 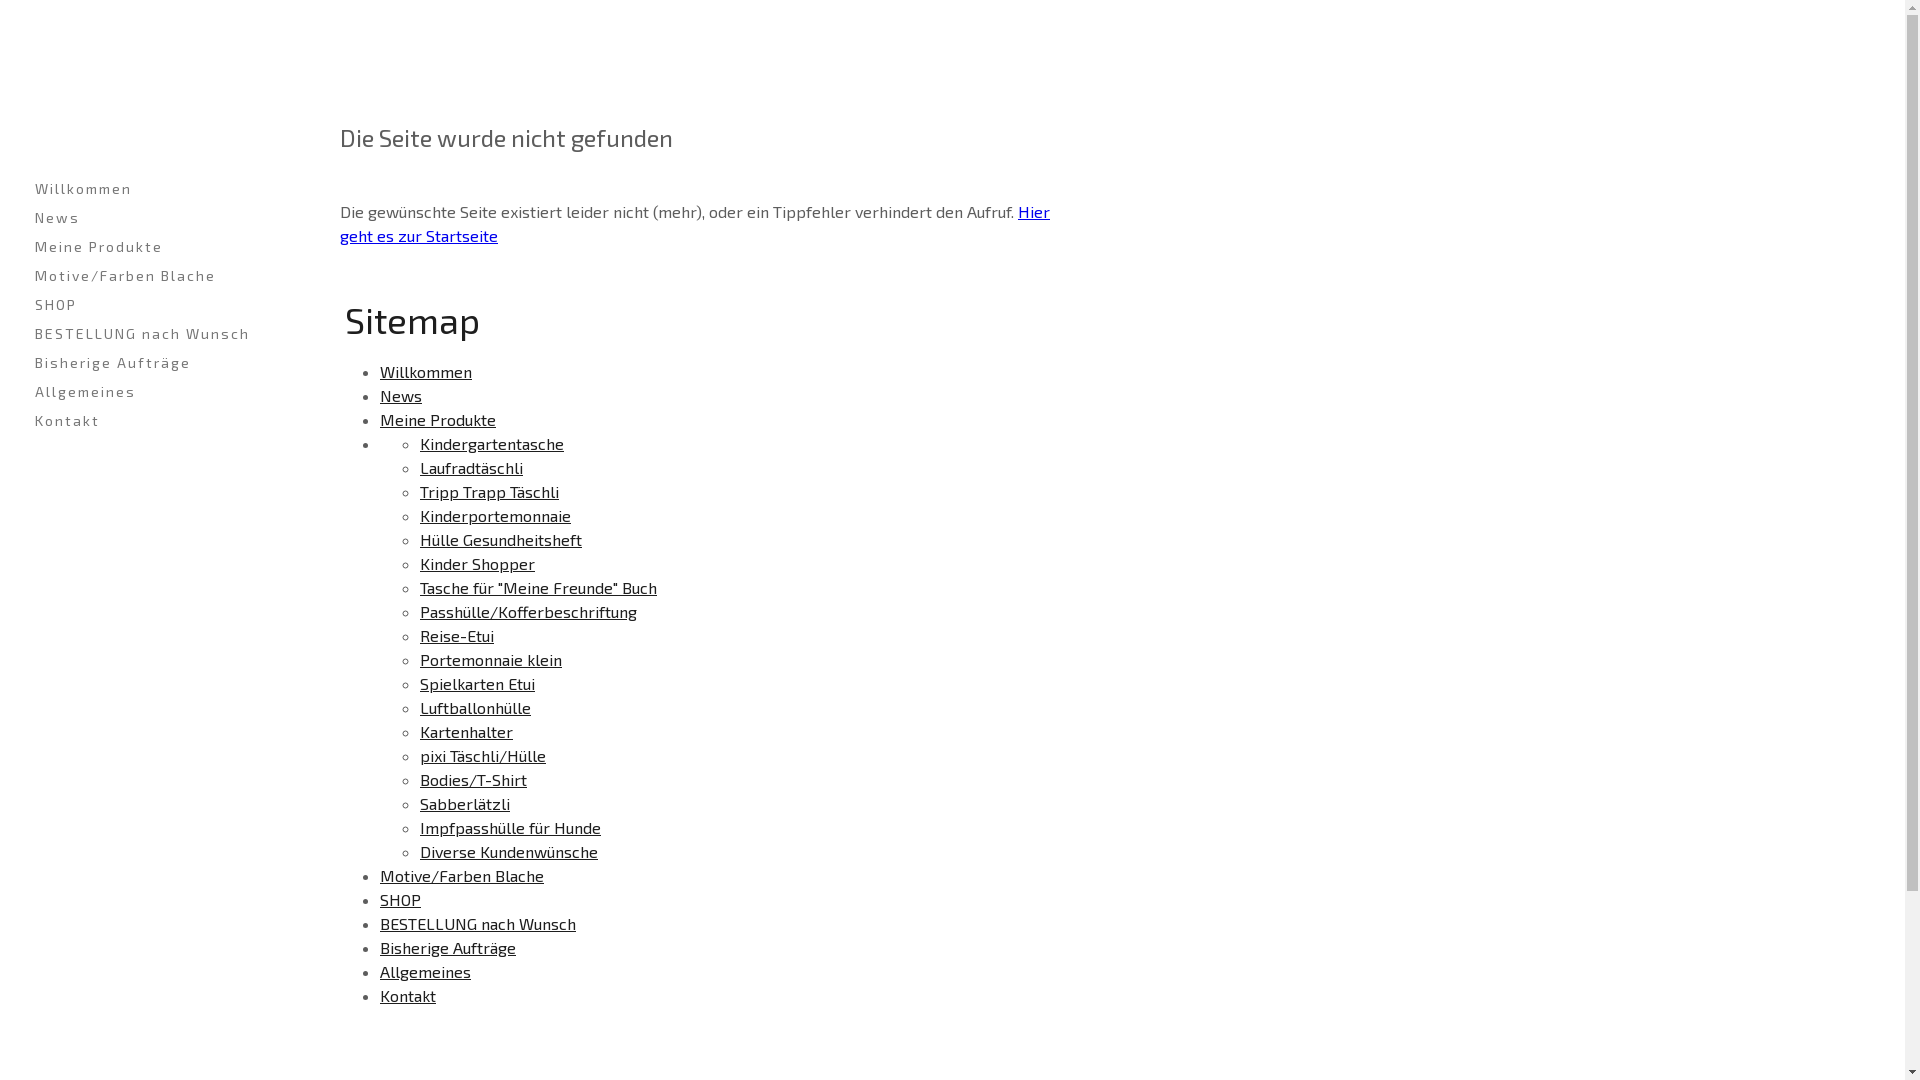 What do you see at coordinates (496, 516) in the screenshot?
I see `Kinderportemonnaie` at bounding box center [496, 516].